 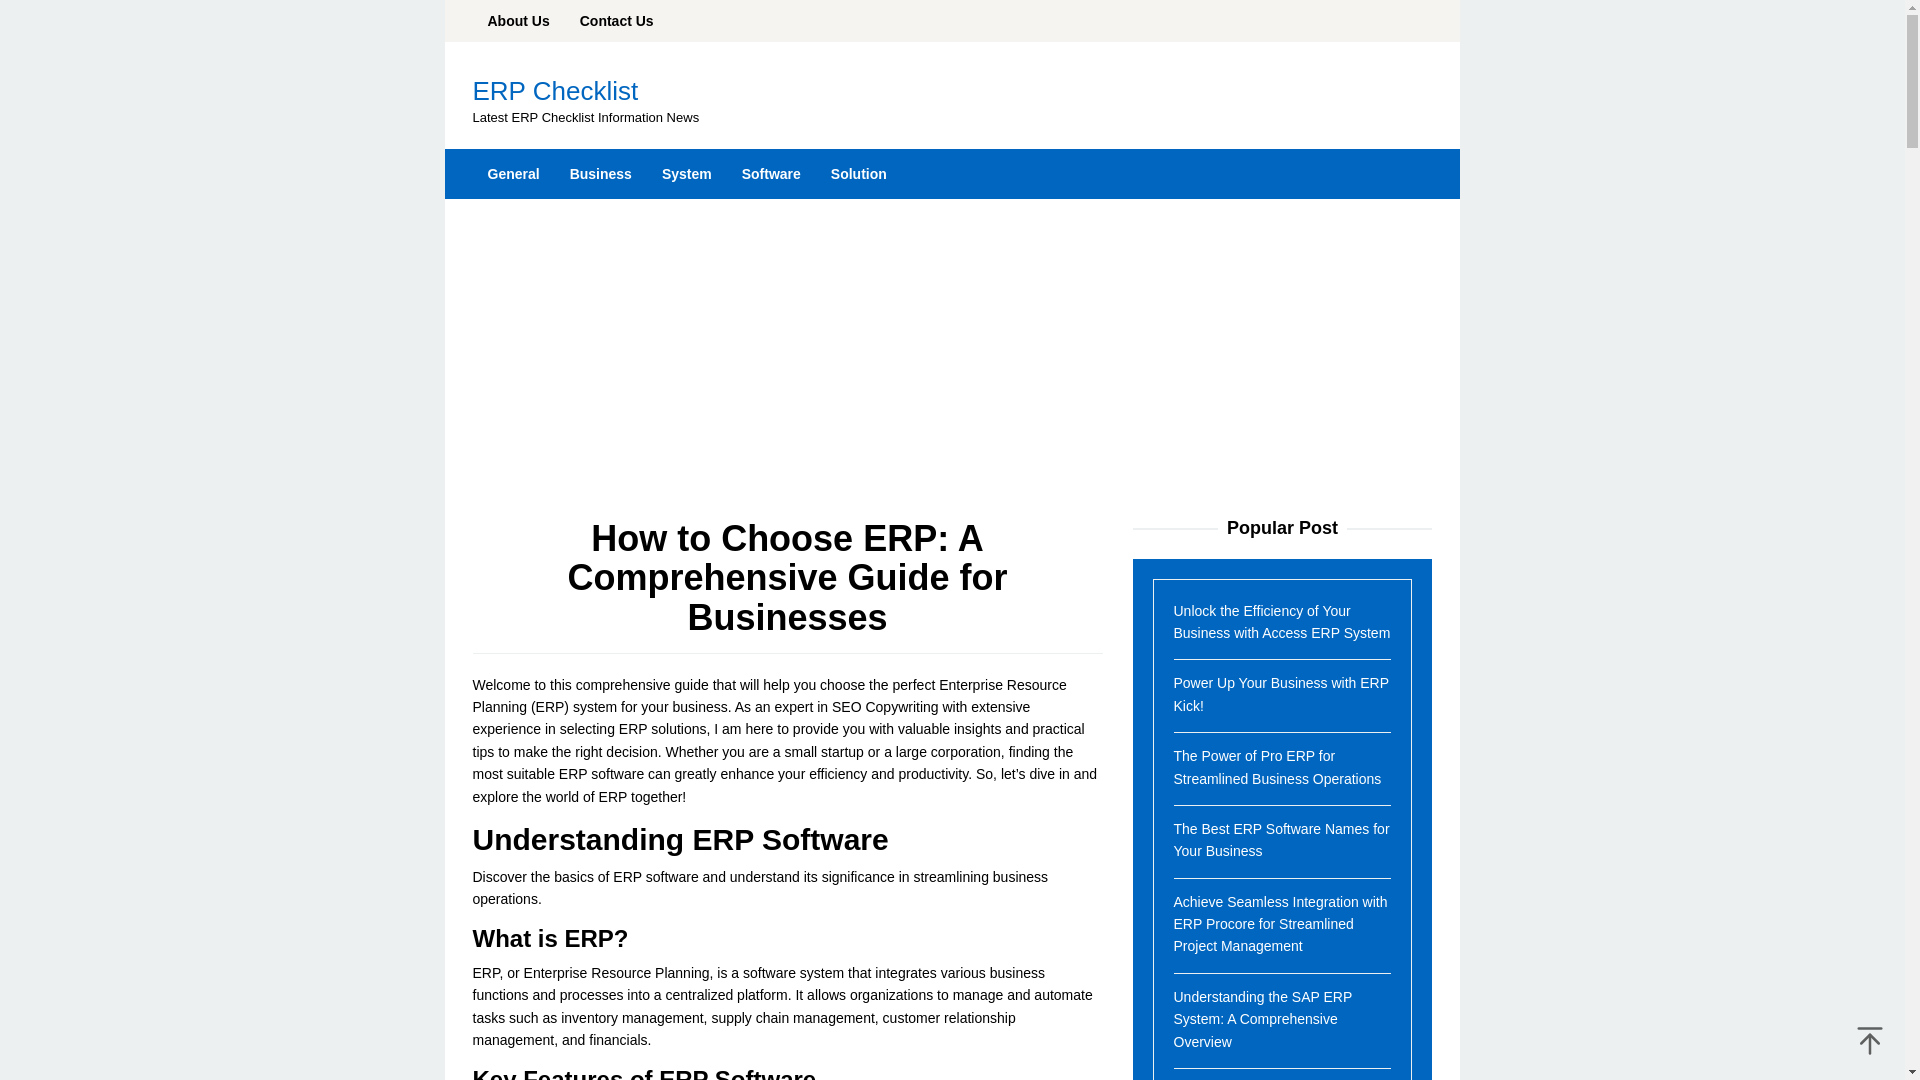 I want to click on Understanding the SAP ERP System: A Comprehensive Overview, so click(x=1263, y=1019).